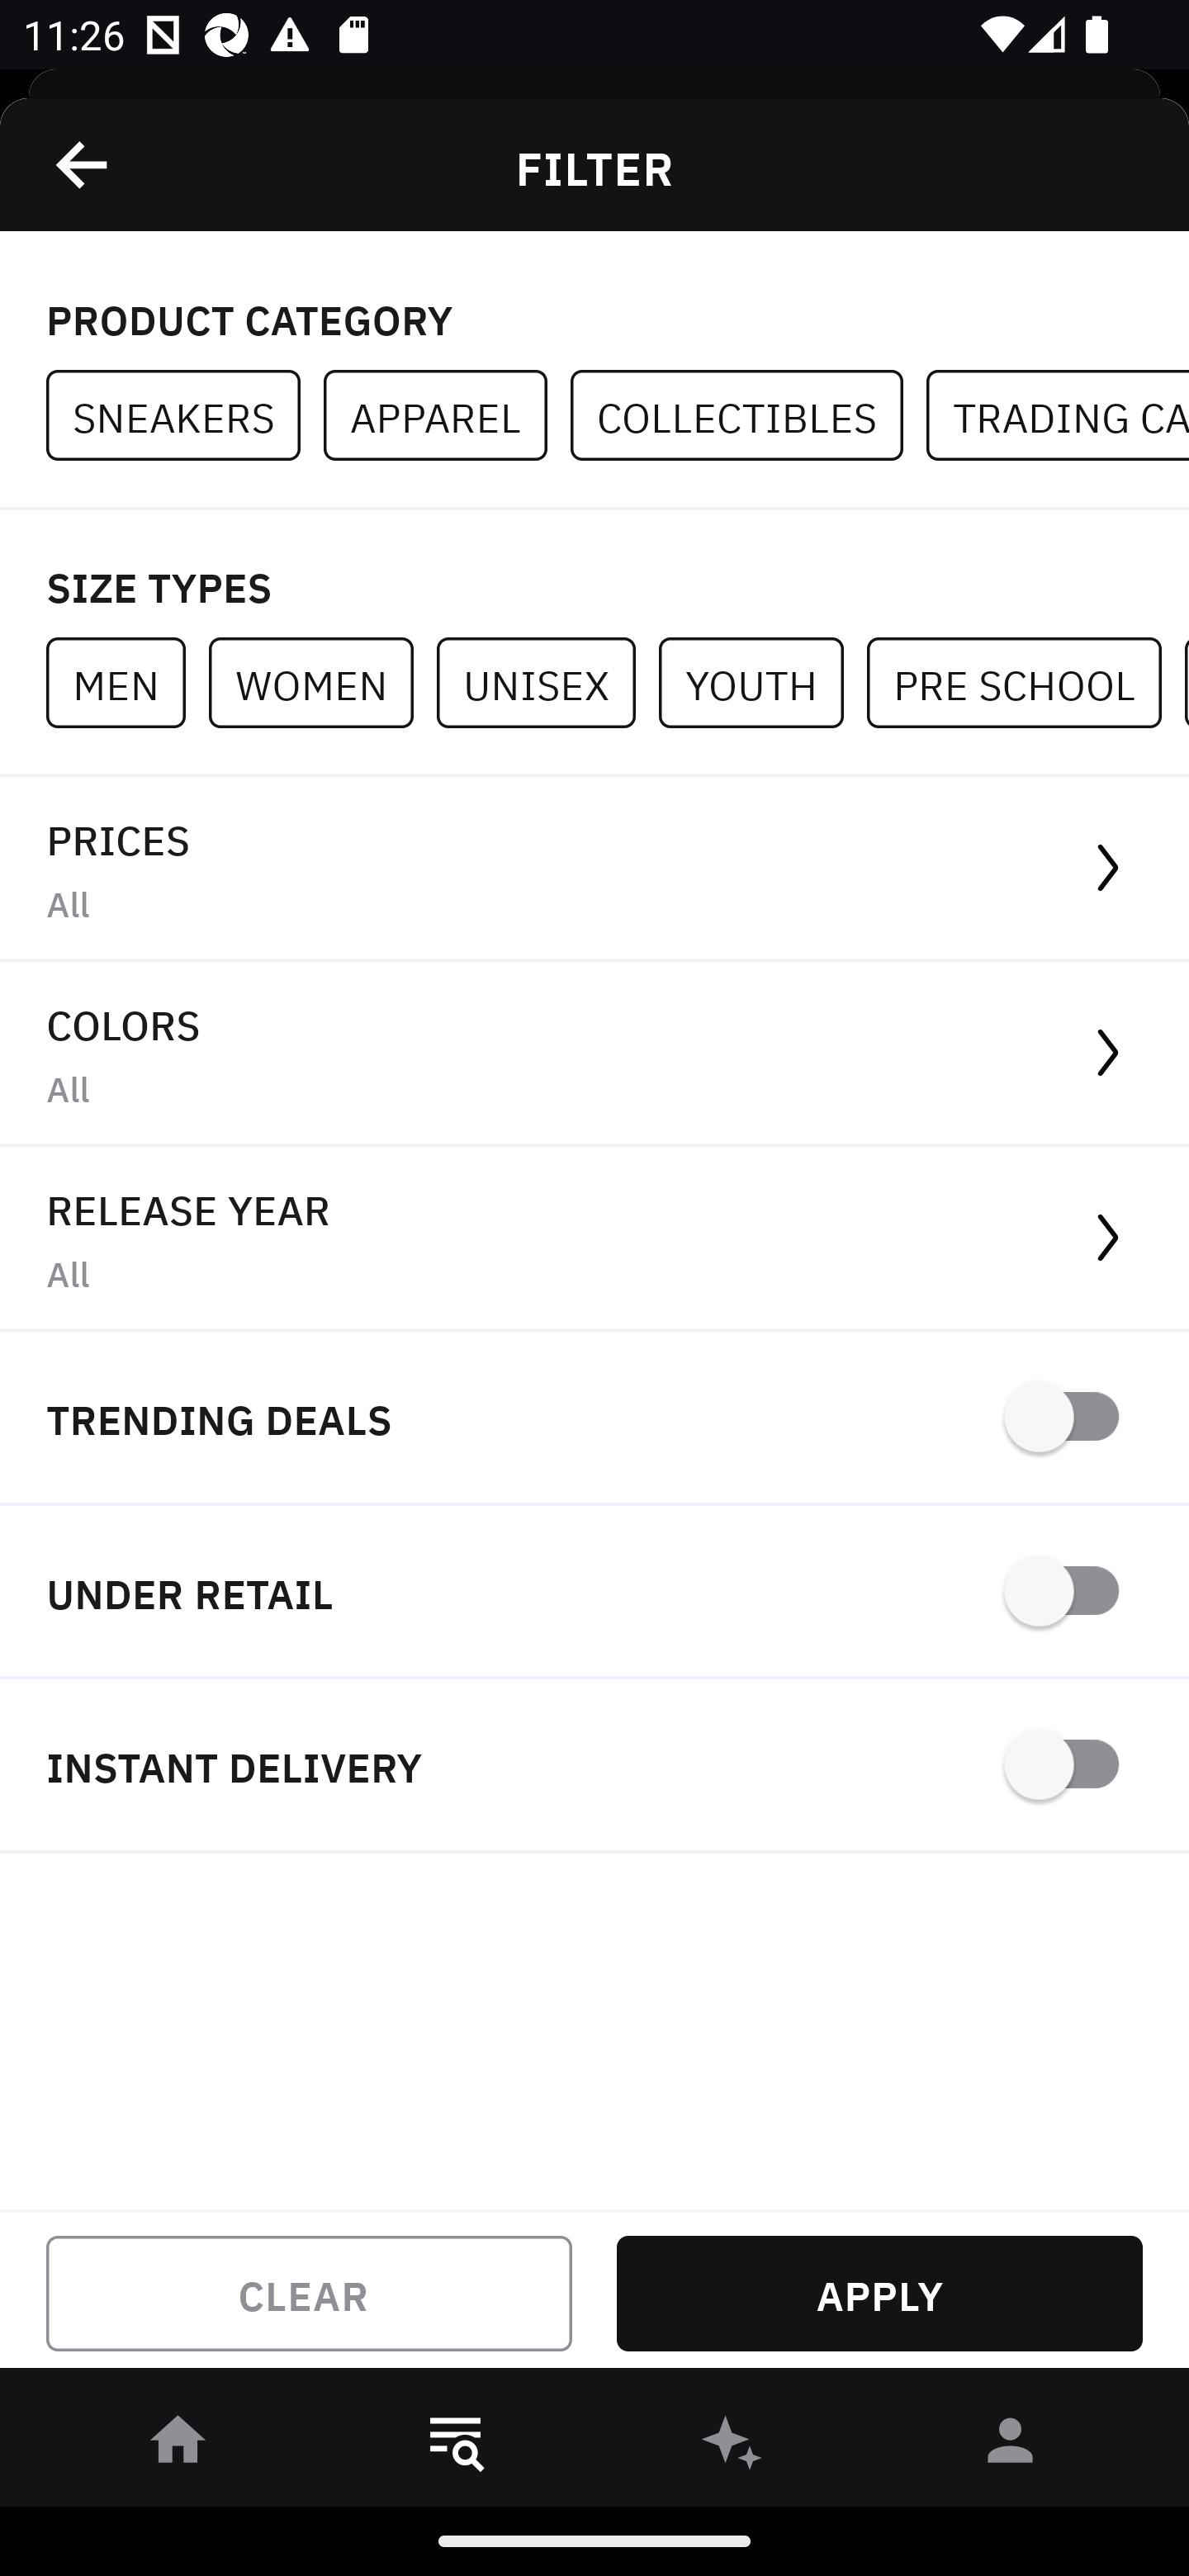  I want to click on PRE SCHOOL, so click(1026, 682).